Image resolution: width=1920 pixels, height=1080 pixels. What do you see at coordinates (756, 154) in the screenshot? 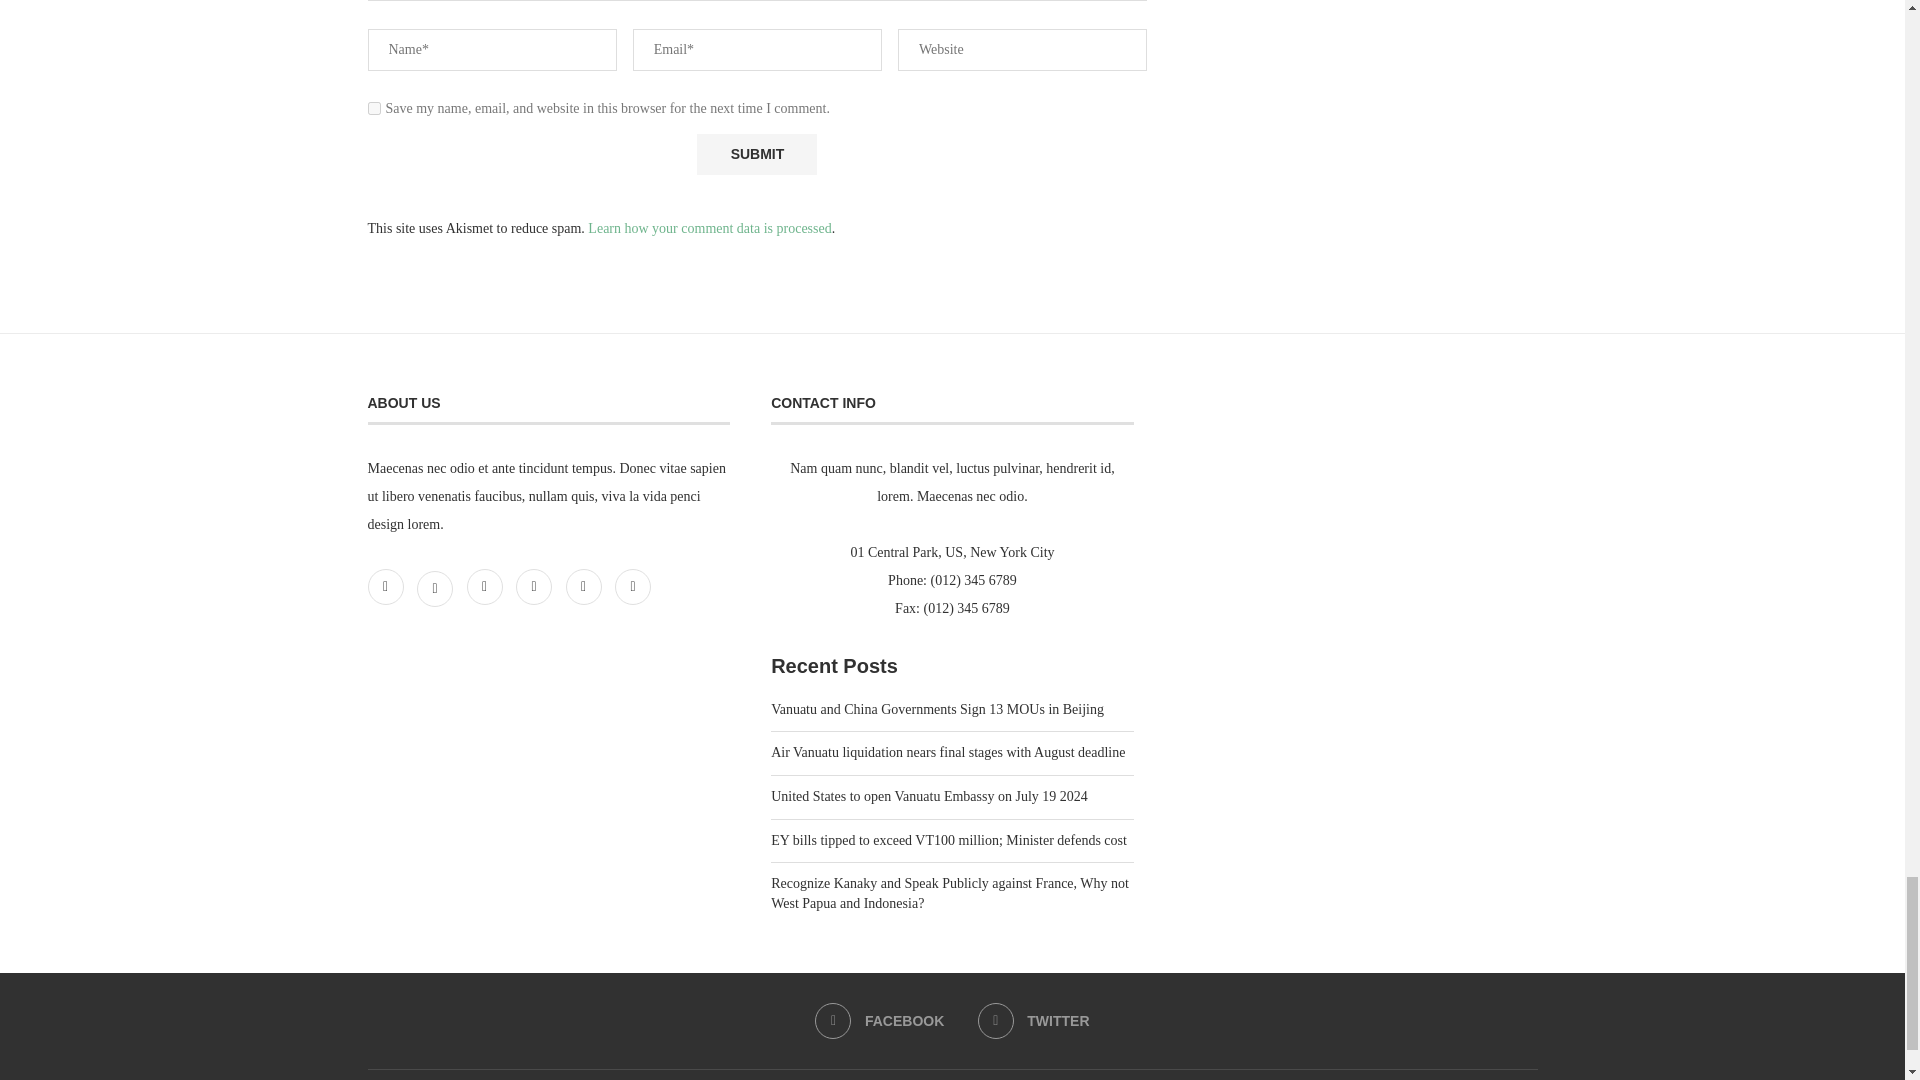
I see `Submit` at bounding box center [756, 154].